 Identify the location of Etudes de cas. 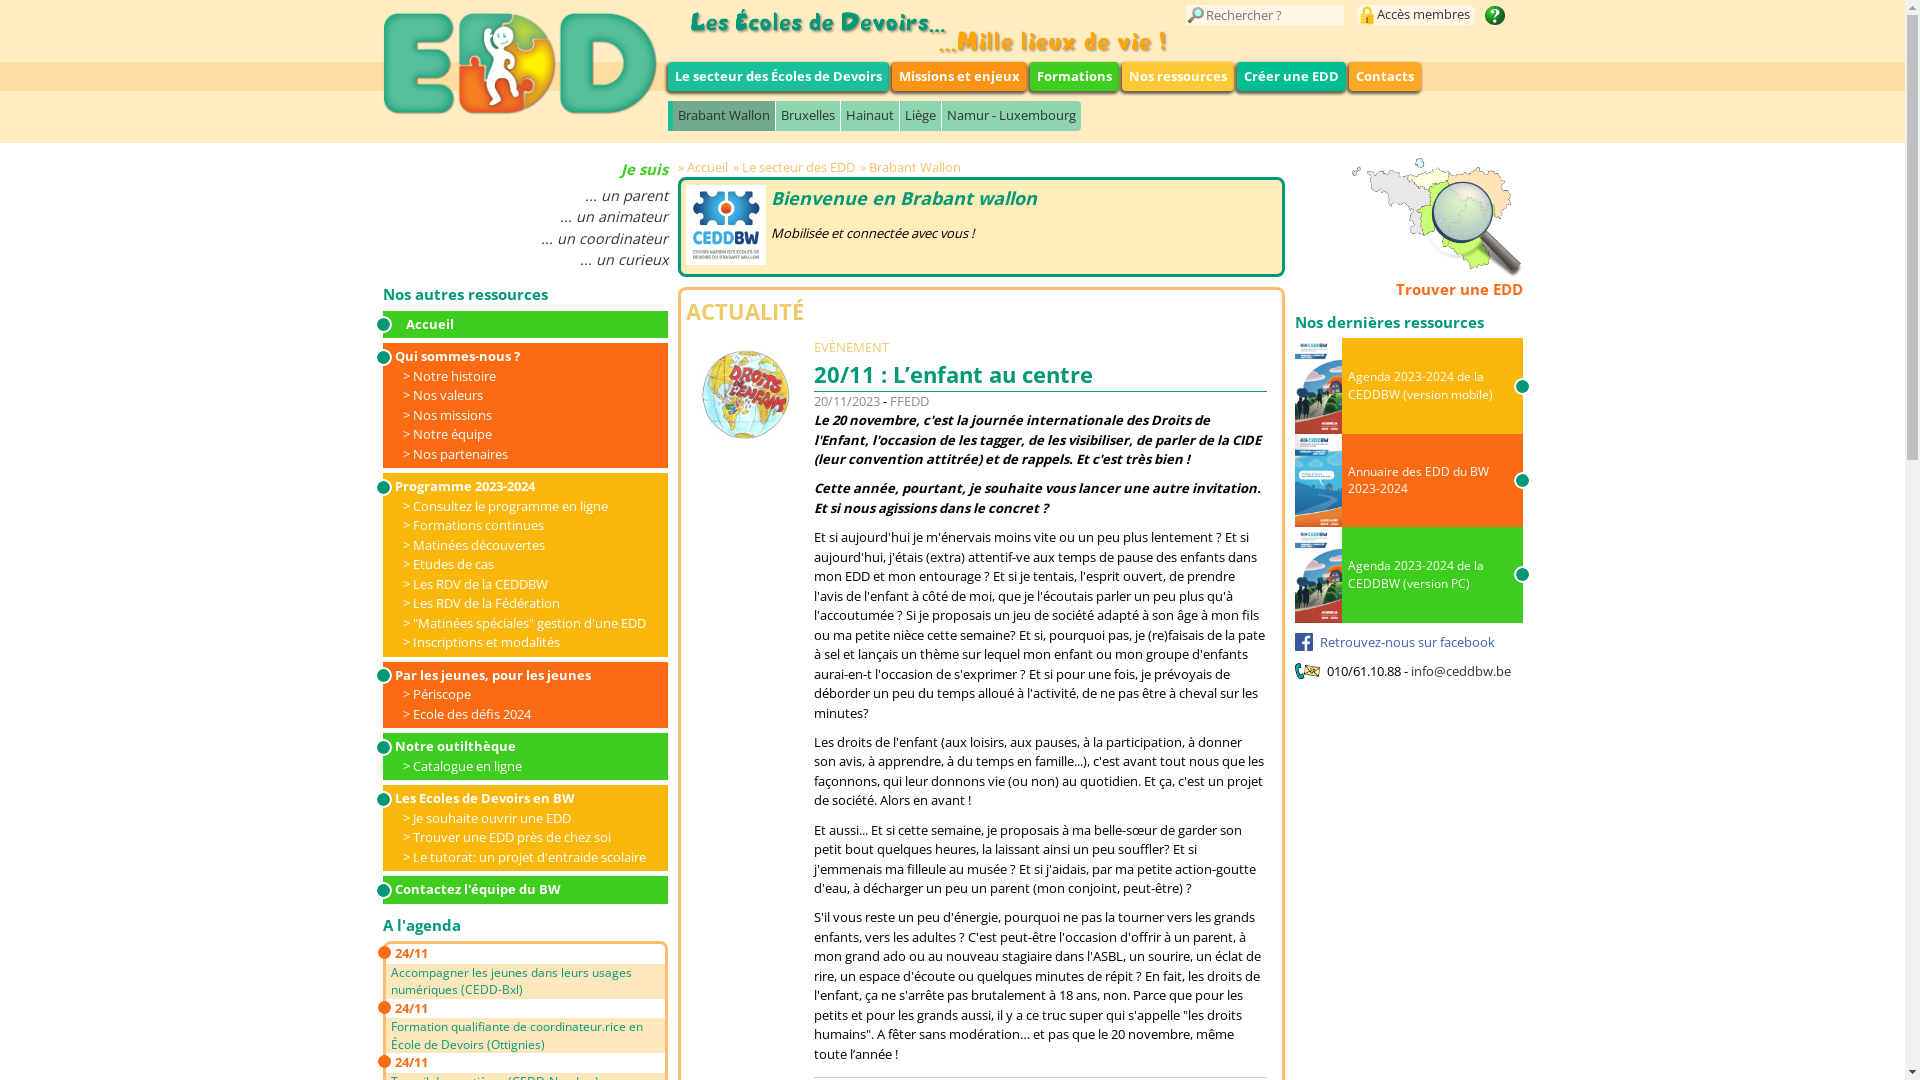
(448, 564).